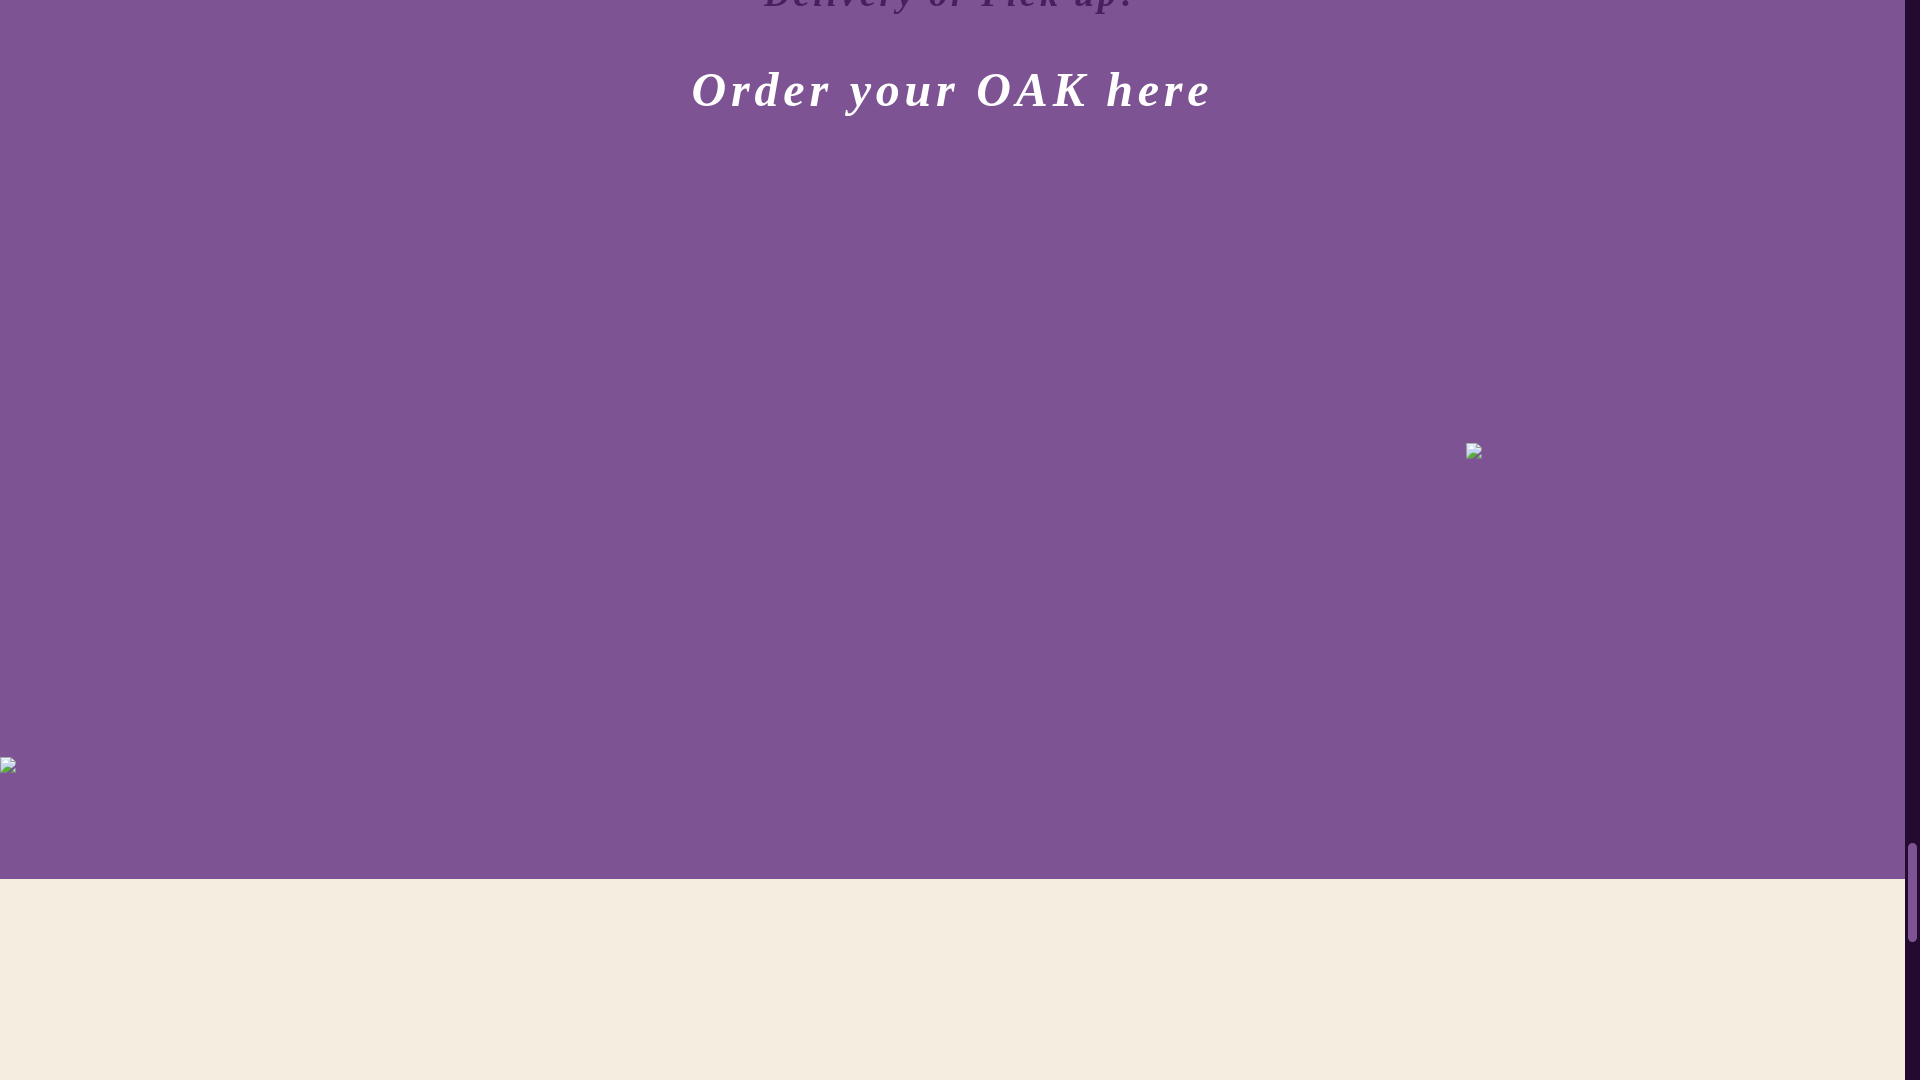 The height and width of the screenshot is (1080, 1920). Describe the element at coordinates (952, 74) in the screenshot. I see `Order your OAK here` at that location.